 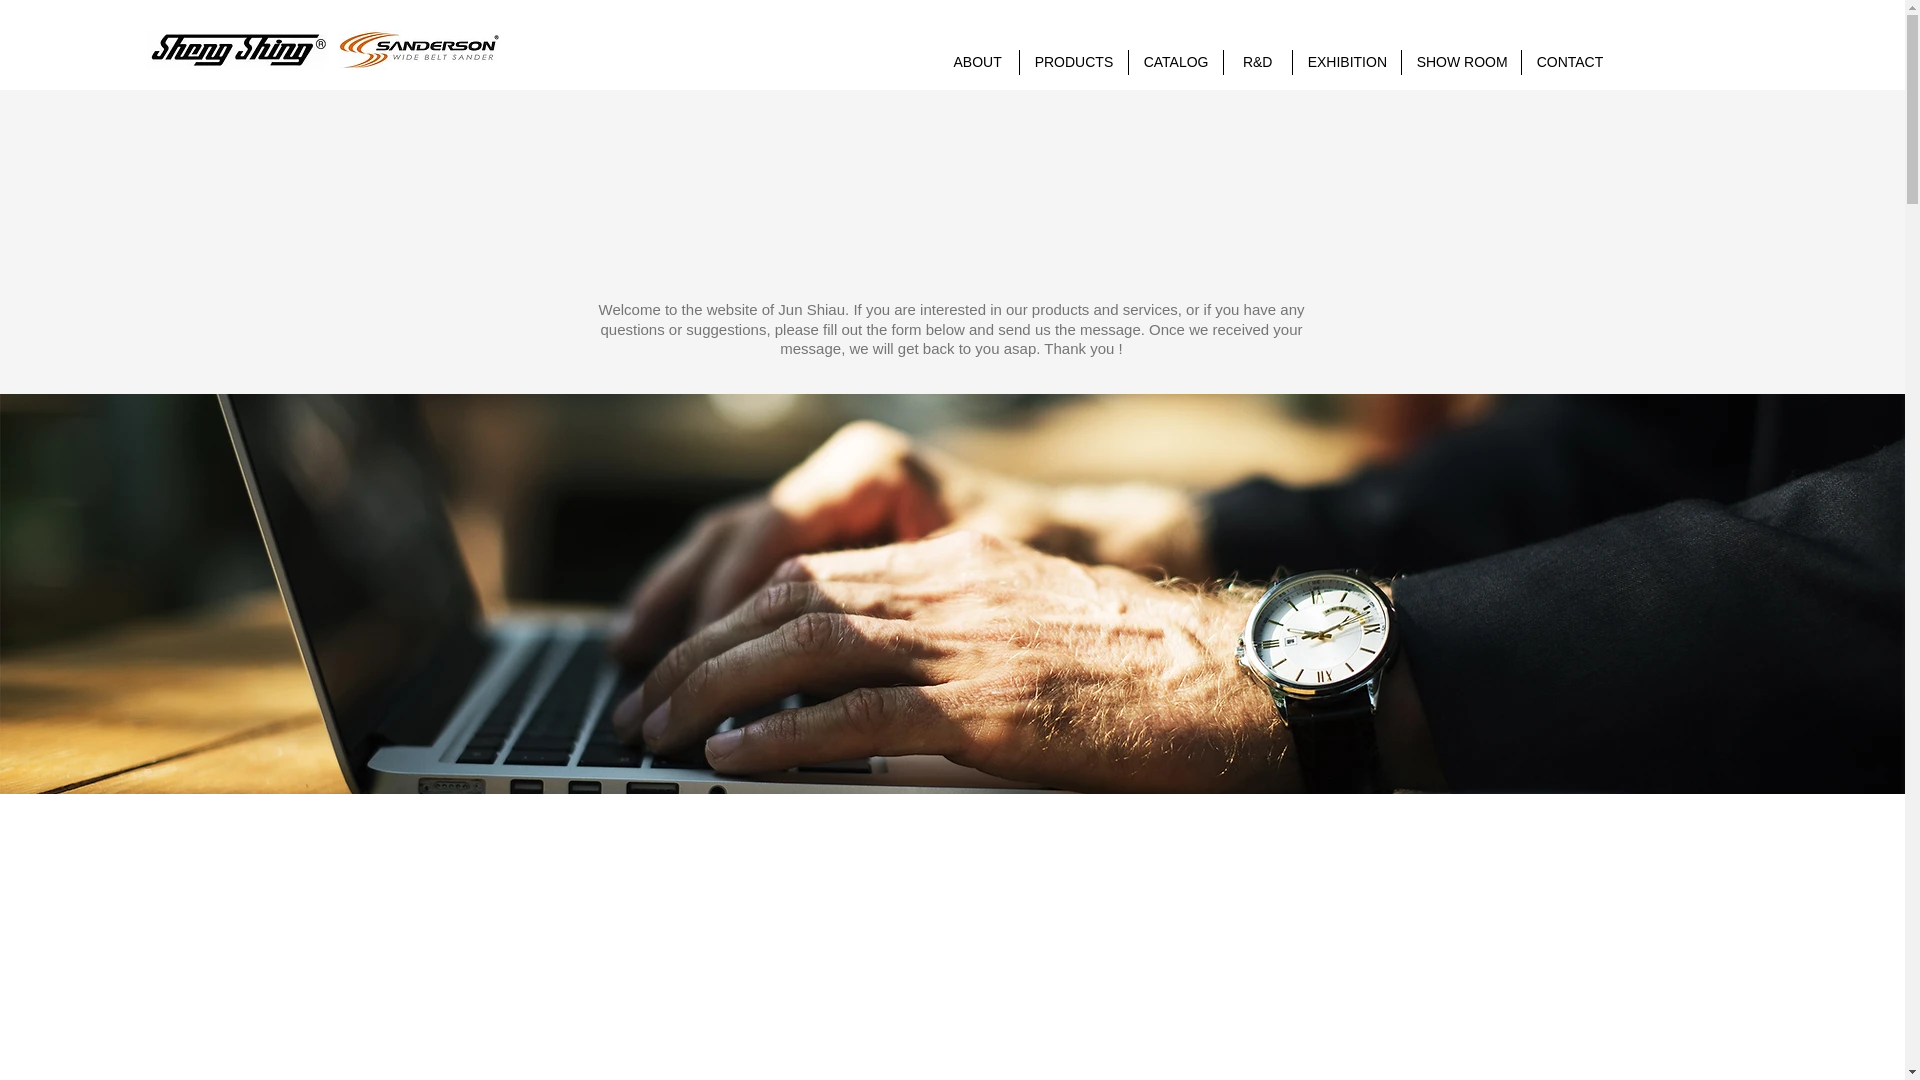 I want to click on SHOW ROOM, so click(x=1460, y=62).